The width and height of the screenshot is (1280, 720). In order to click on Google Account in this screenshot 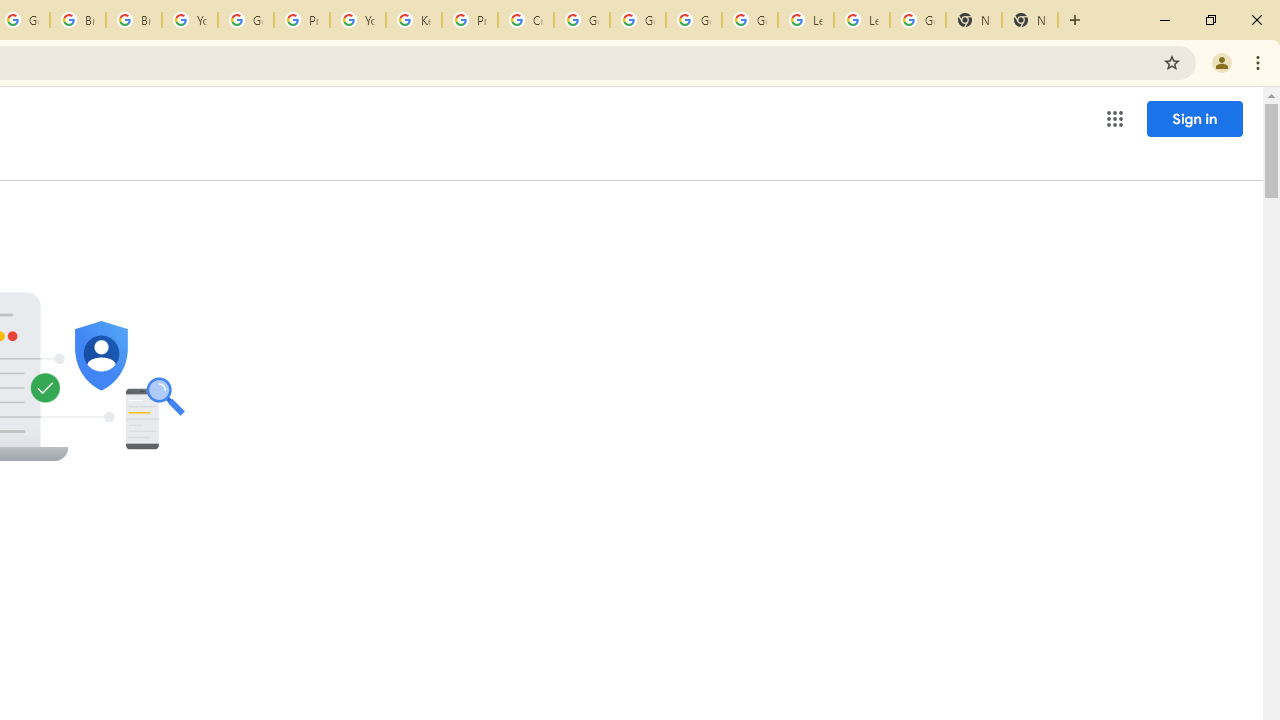, I will do `click(917, 20)`.